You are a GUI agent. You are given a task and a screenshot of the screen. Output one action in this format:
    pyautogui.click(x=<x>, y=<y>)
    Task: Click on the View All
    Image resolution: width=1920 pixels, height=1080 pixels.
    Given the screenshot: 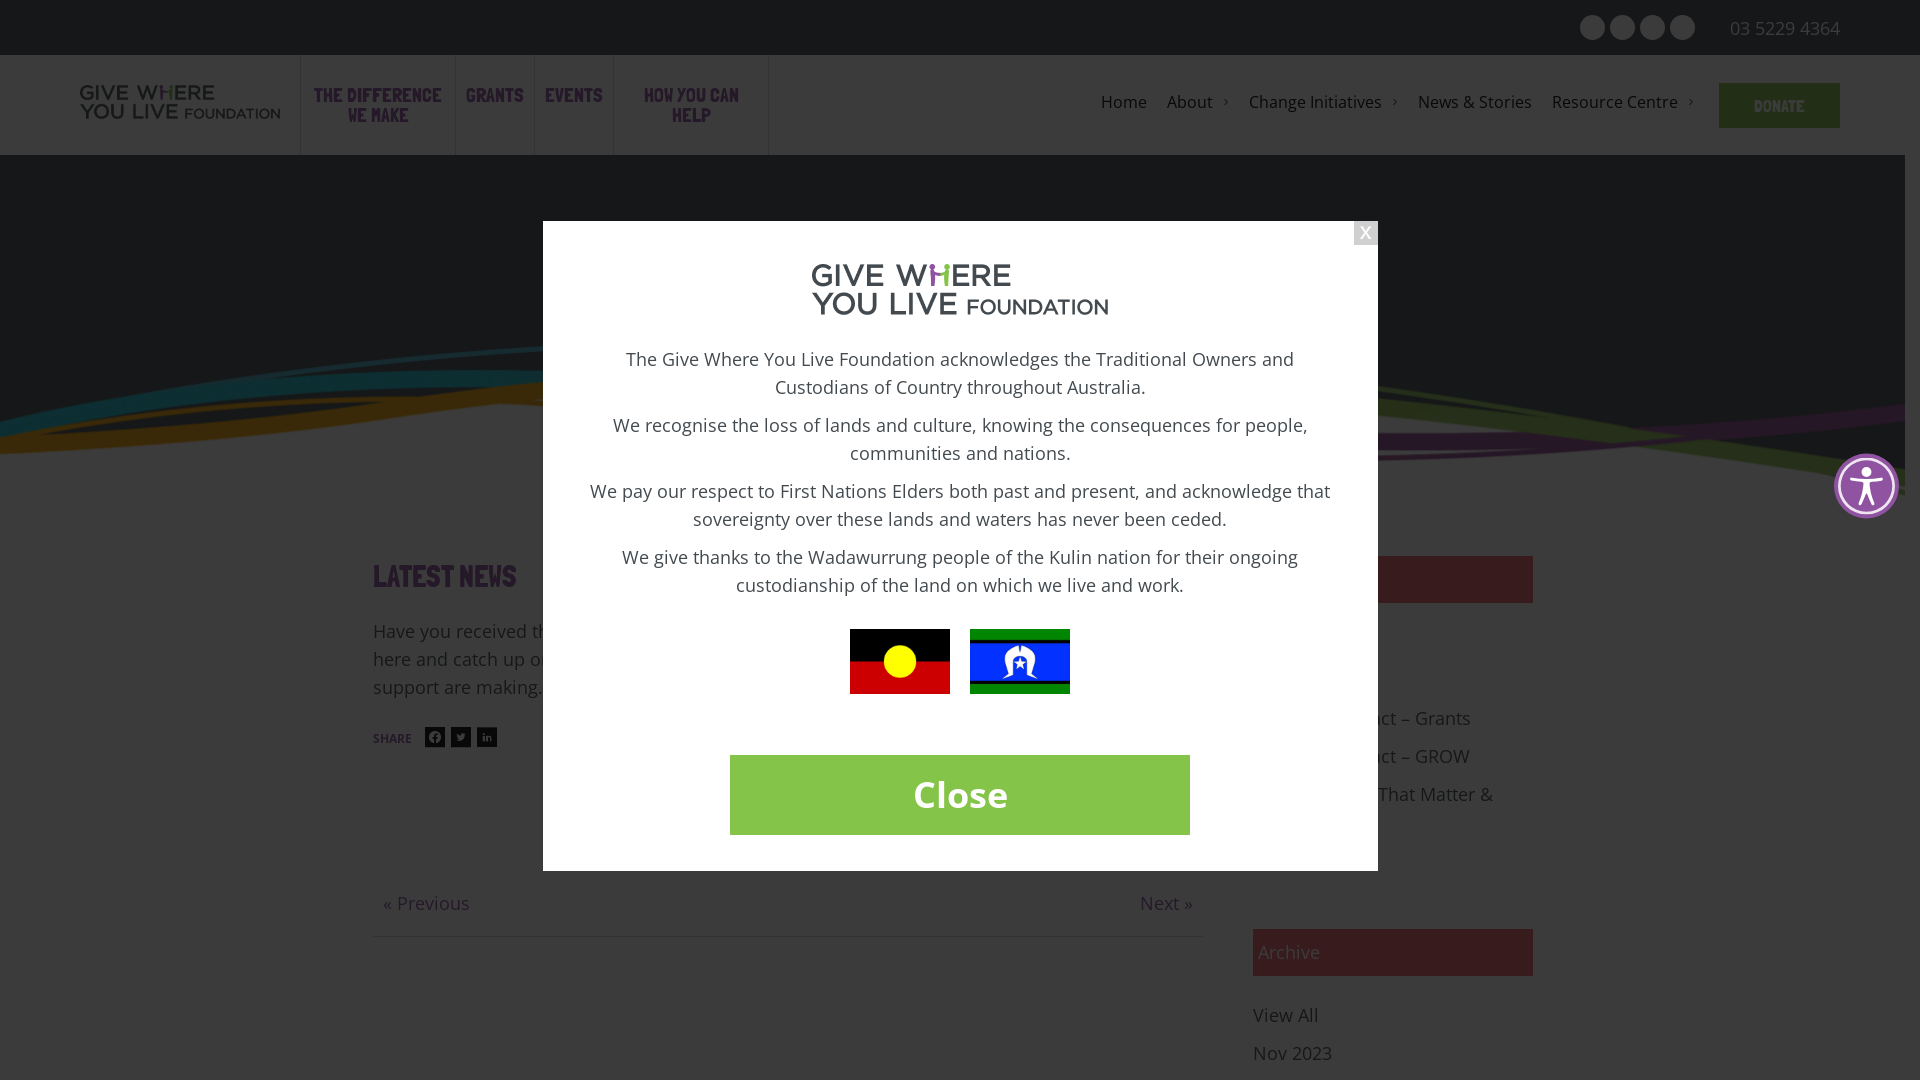 What is the action you would take?
    pyautogui.click(x=1392, y=1015)
    